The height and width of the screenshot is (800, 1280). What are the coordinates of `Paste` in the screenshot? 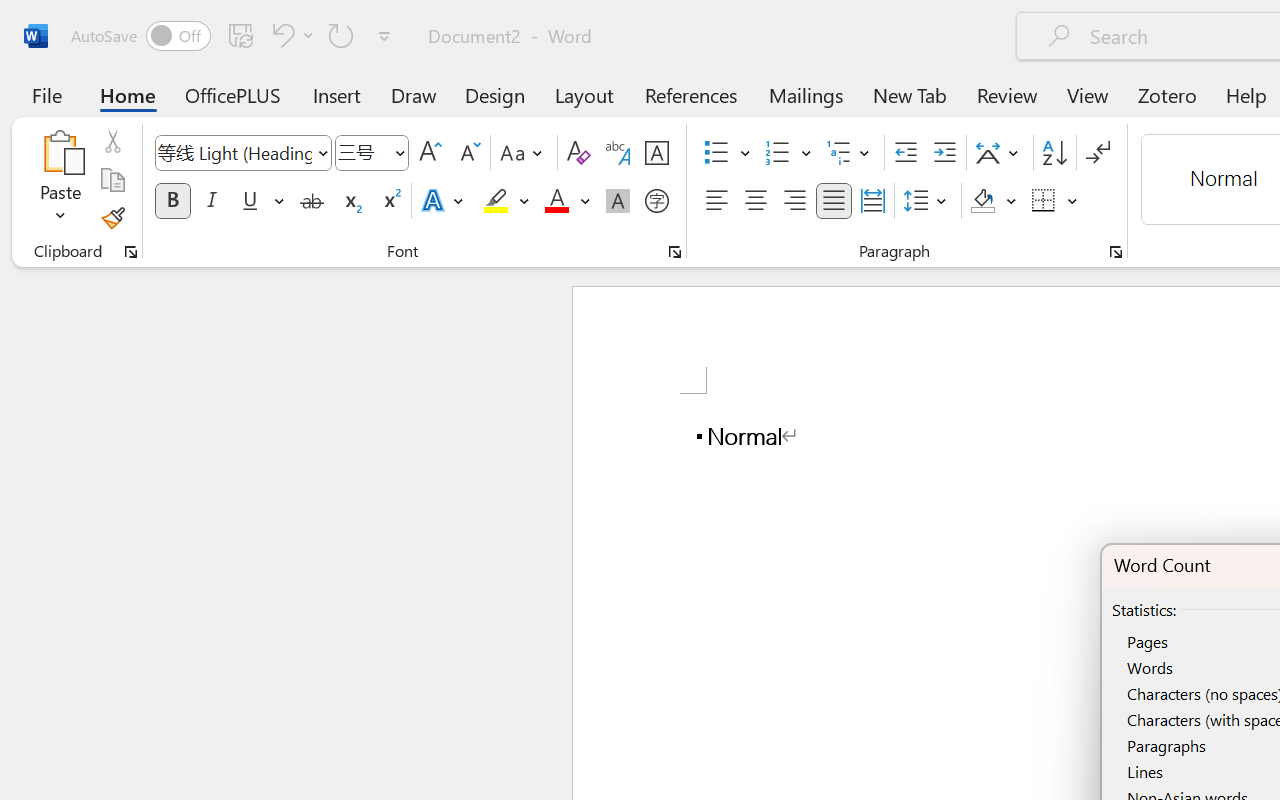 It's located at (60, 152).